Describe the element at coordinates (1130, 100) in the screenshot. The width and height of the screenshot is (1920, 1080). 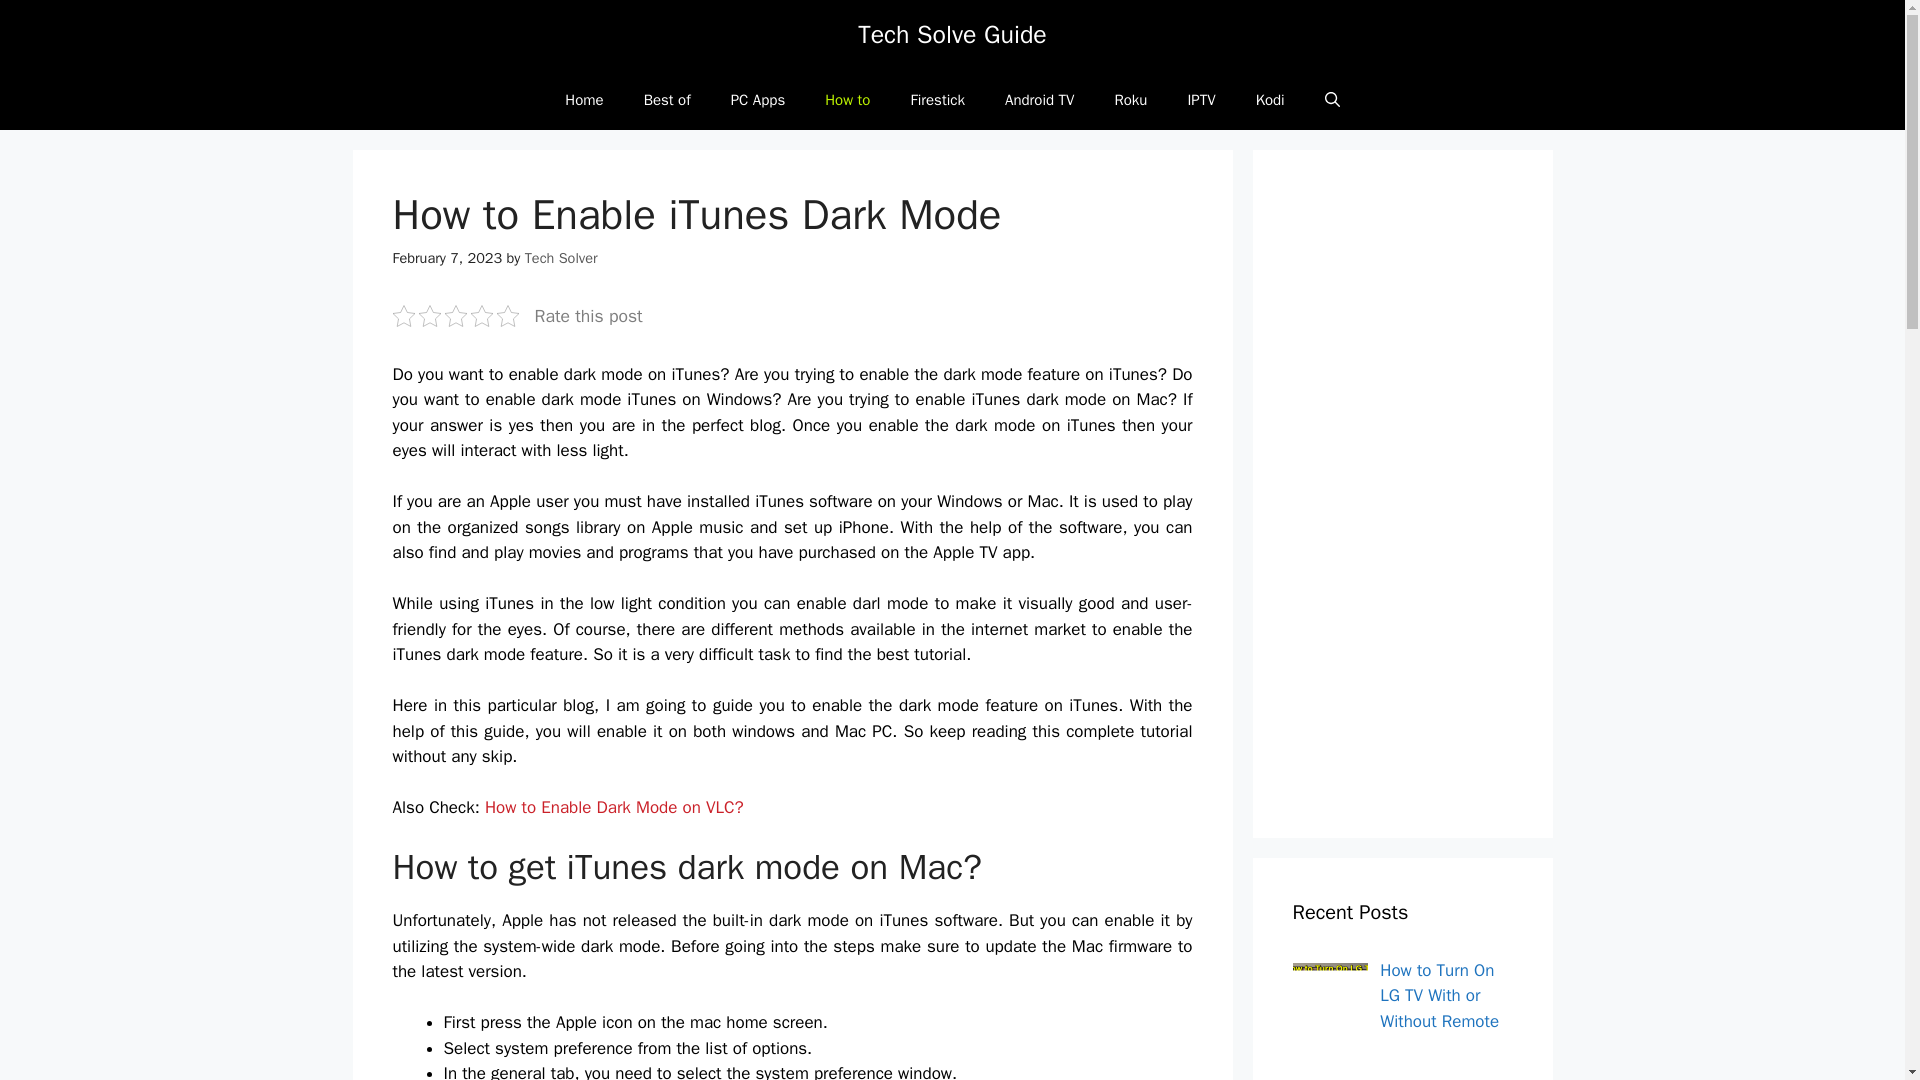
I see `Roku` at that location.